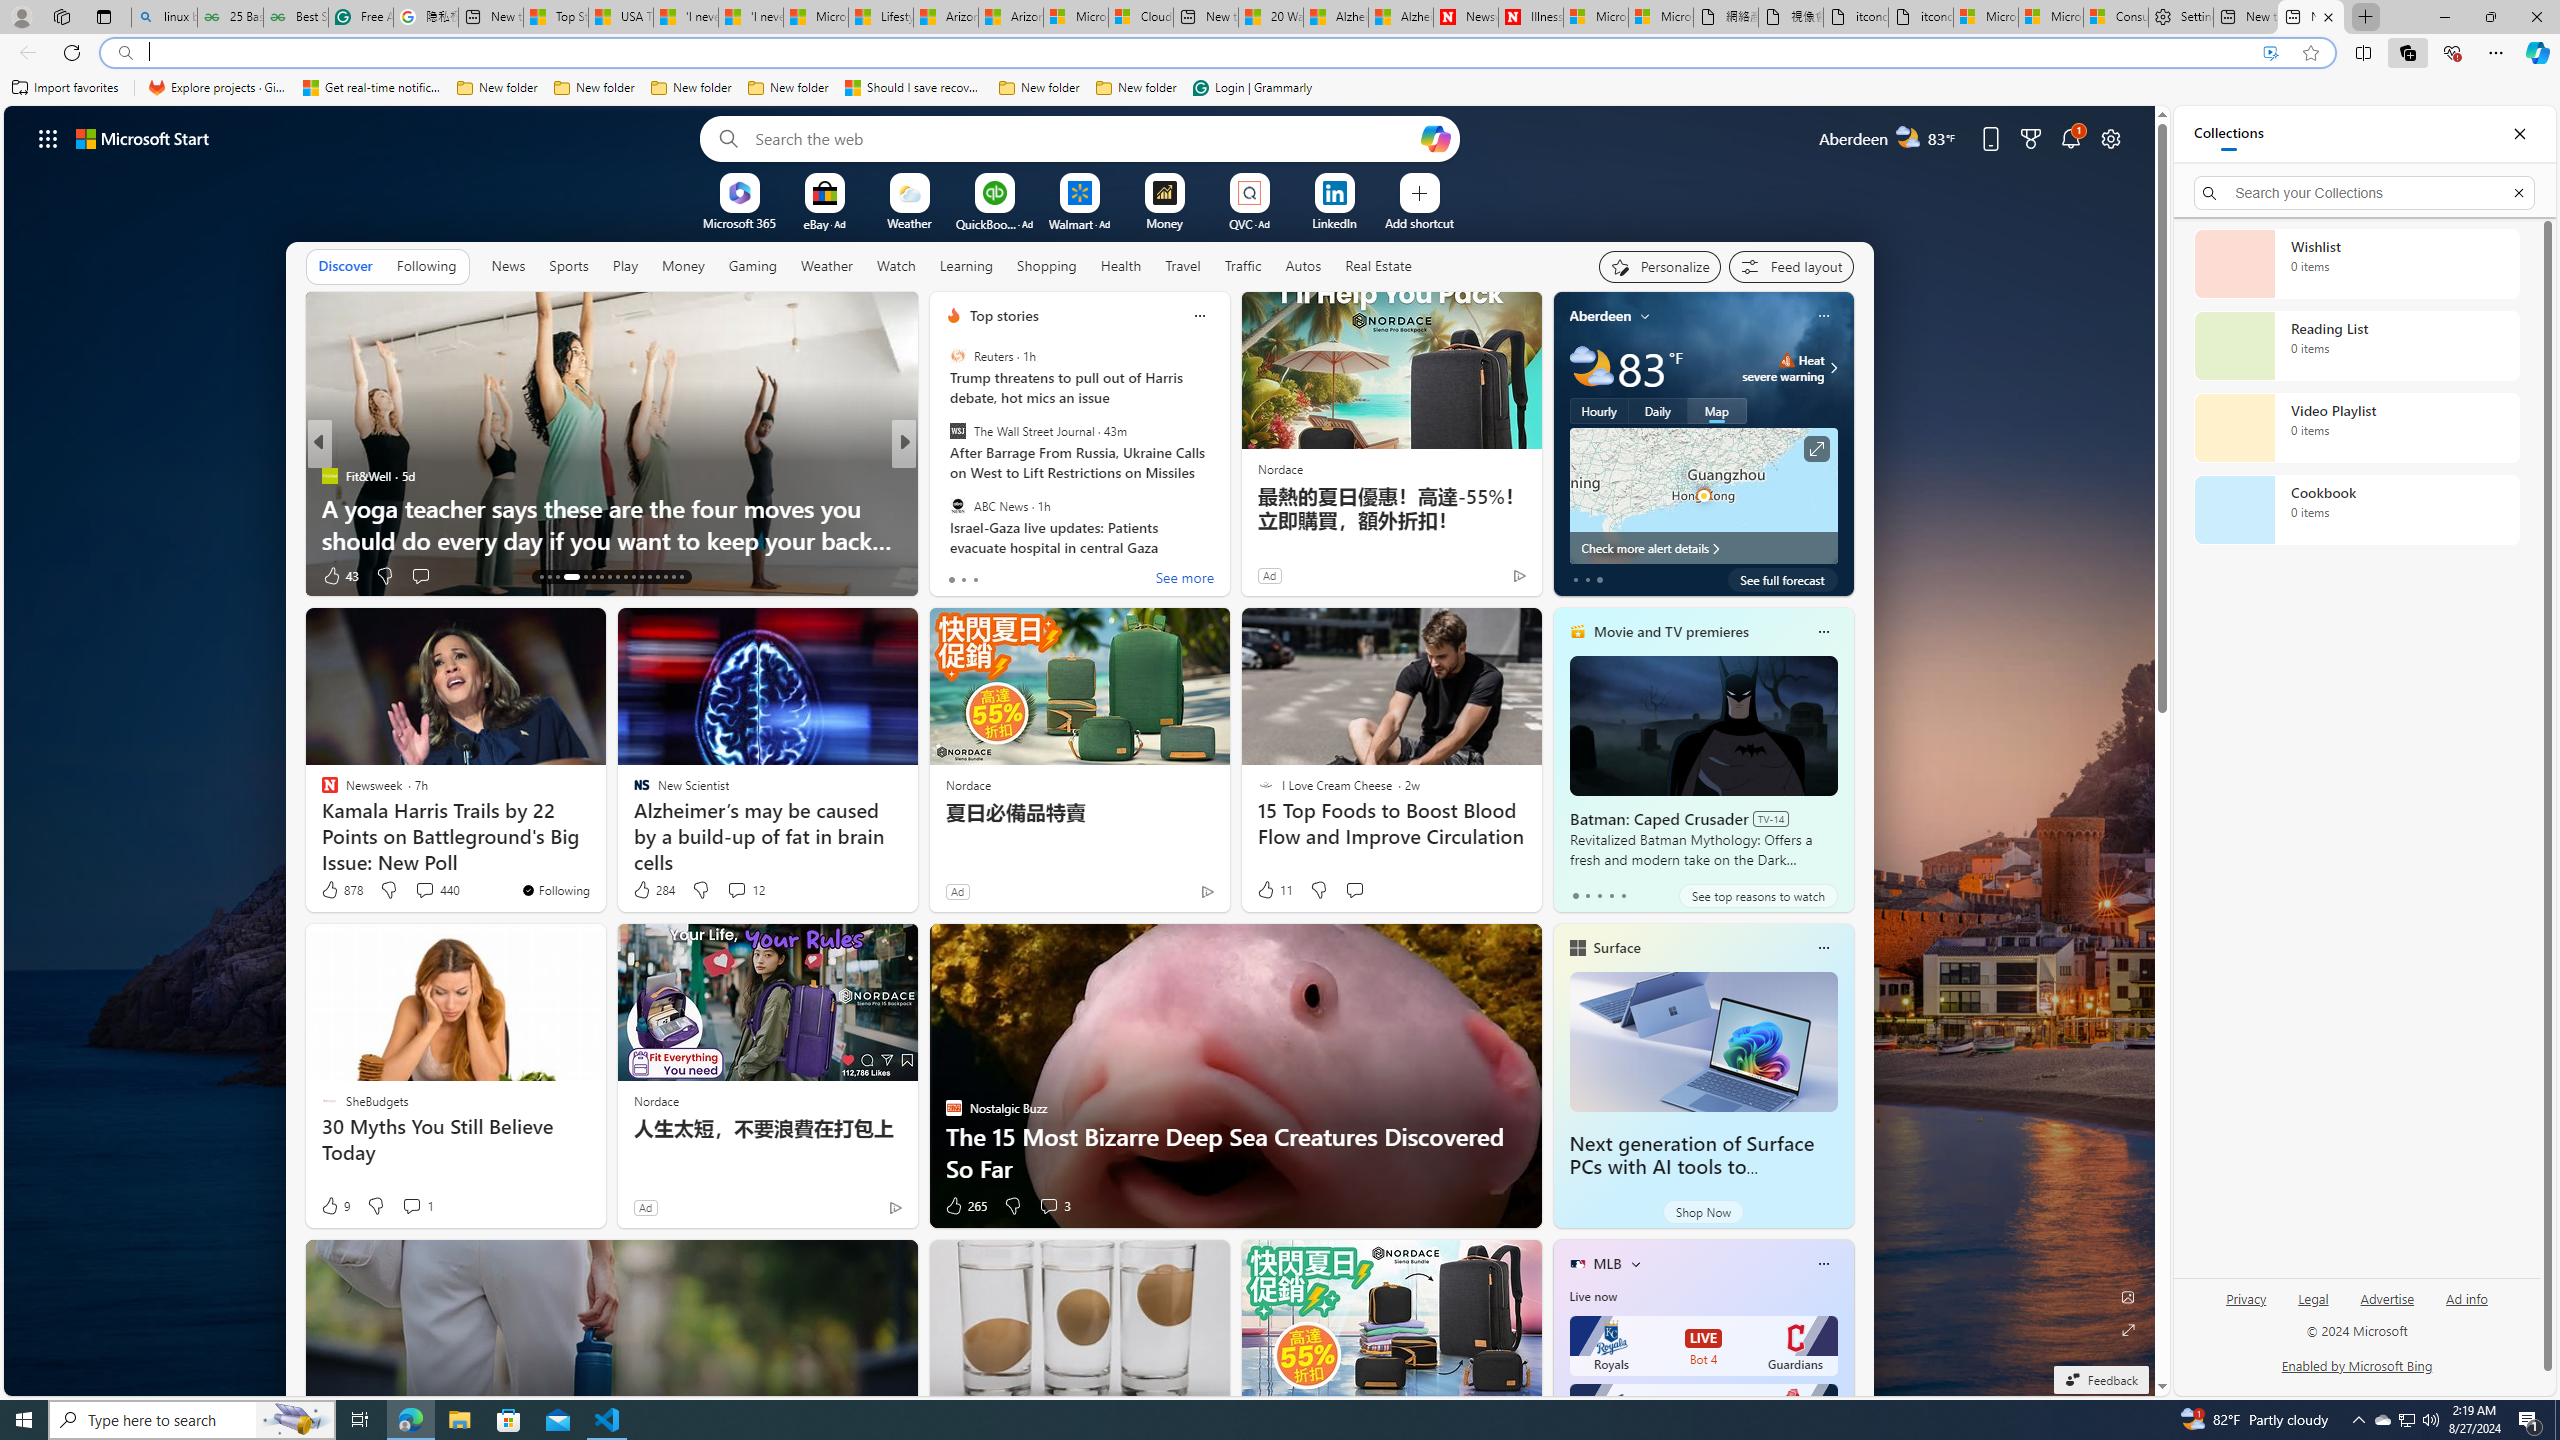  Describe the element at coordinates (558, 577) in the screenshot. I see `AutomationID: tab-15` at that location.